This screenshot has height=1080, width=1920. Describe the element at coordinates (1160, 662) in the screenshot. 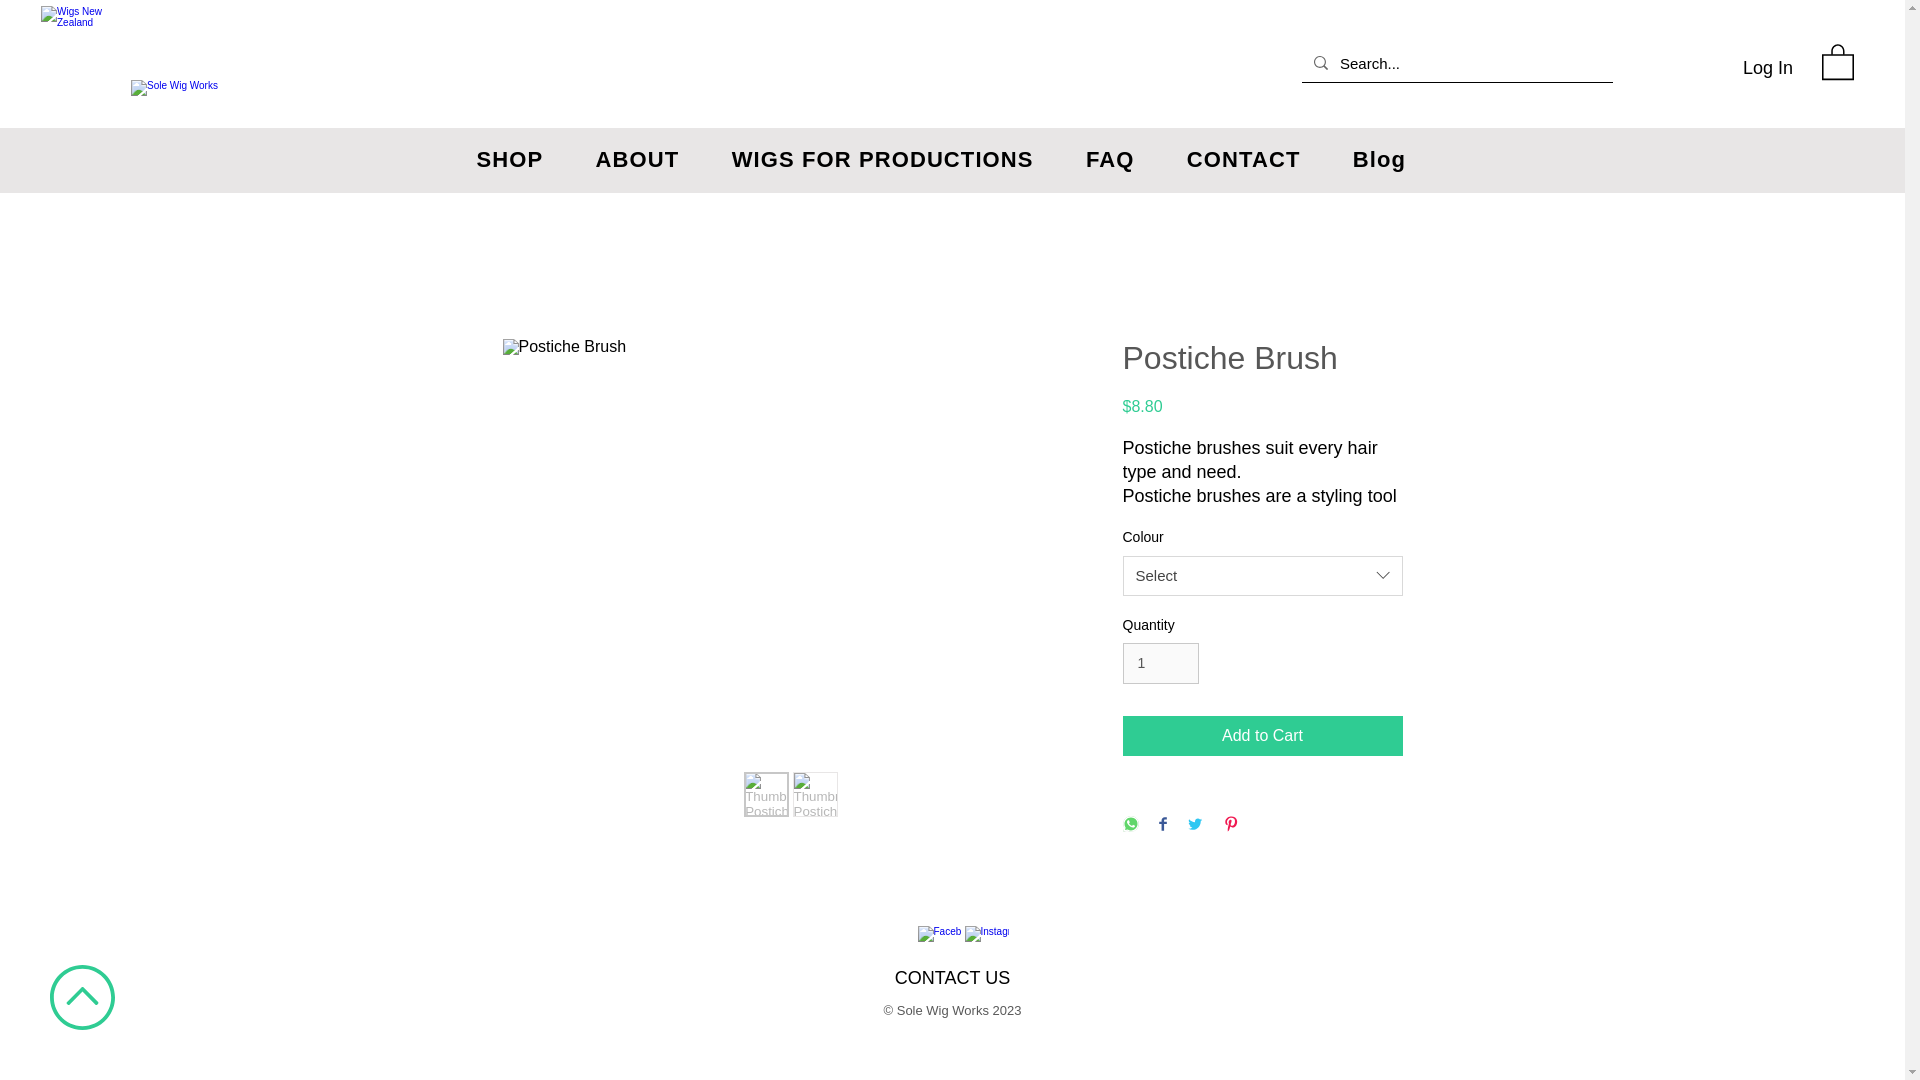

I see `1` at that location.